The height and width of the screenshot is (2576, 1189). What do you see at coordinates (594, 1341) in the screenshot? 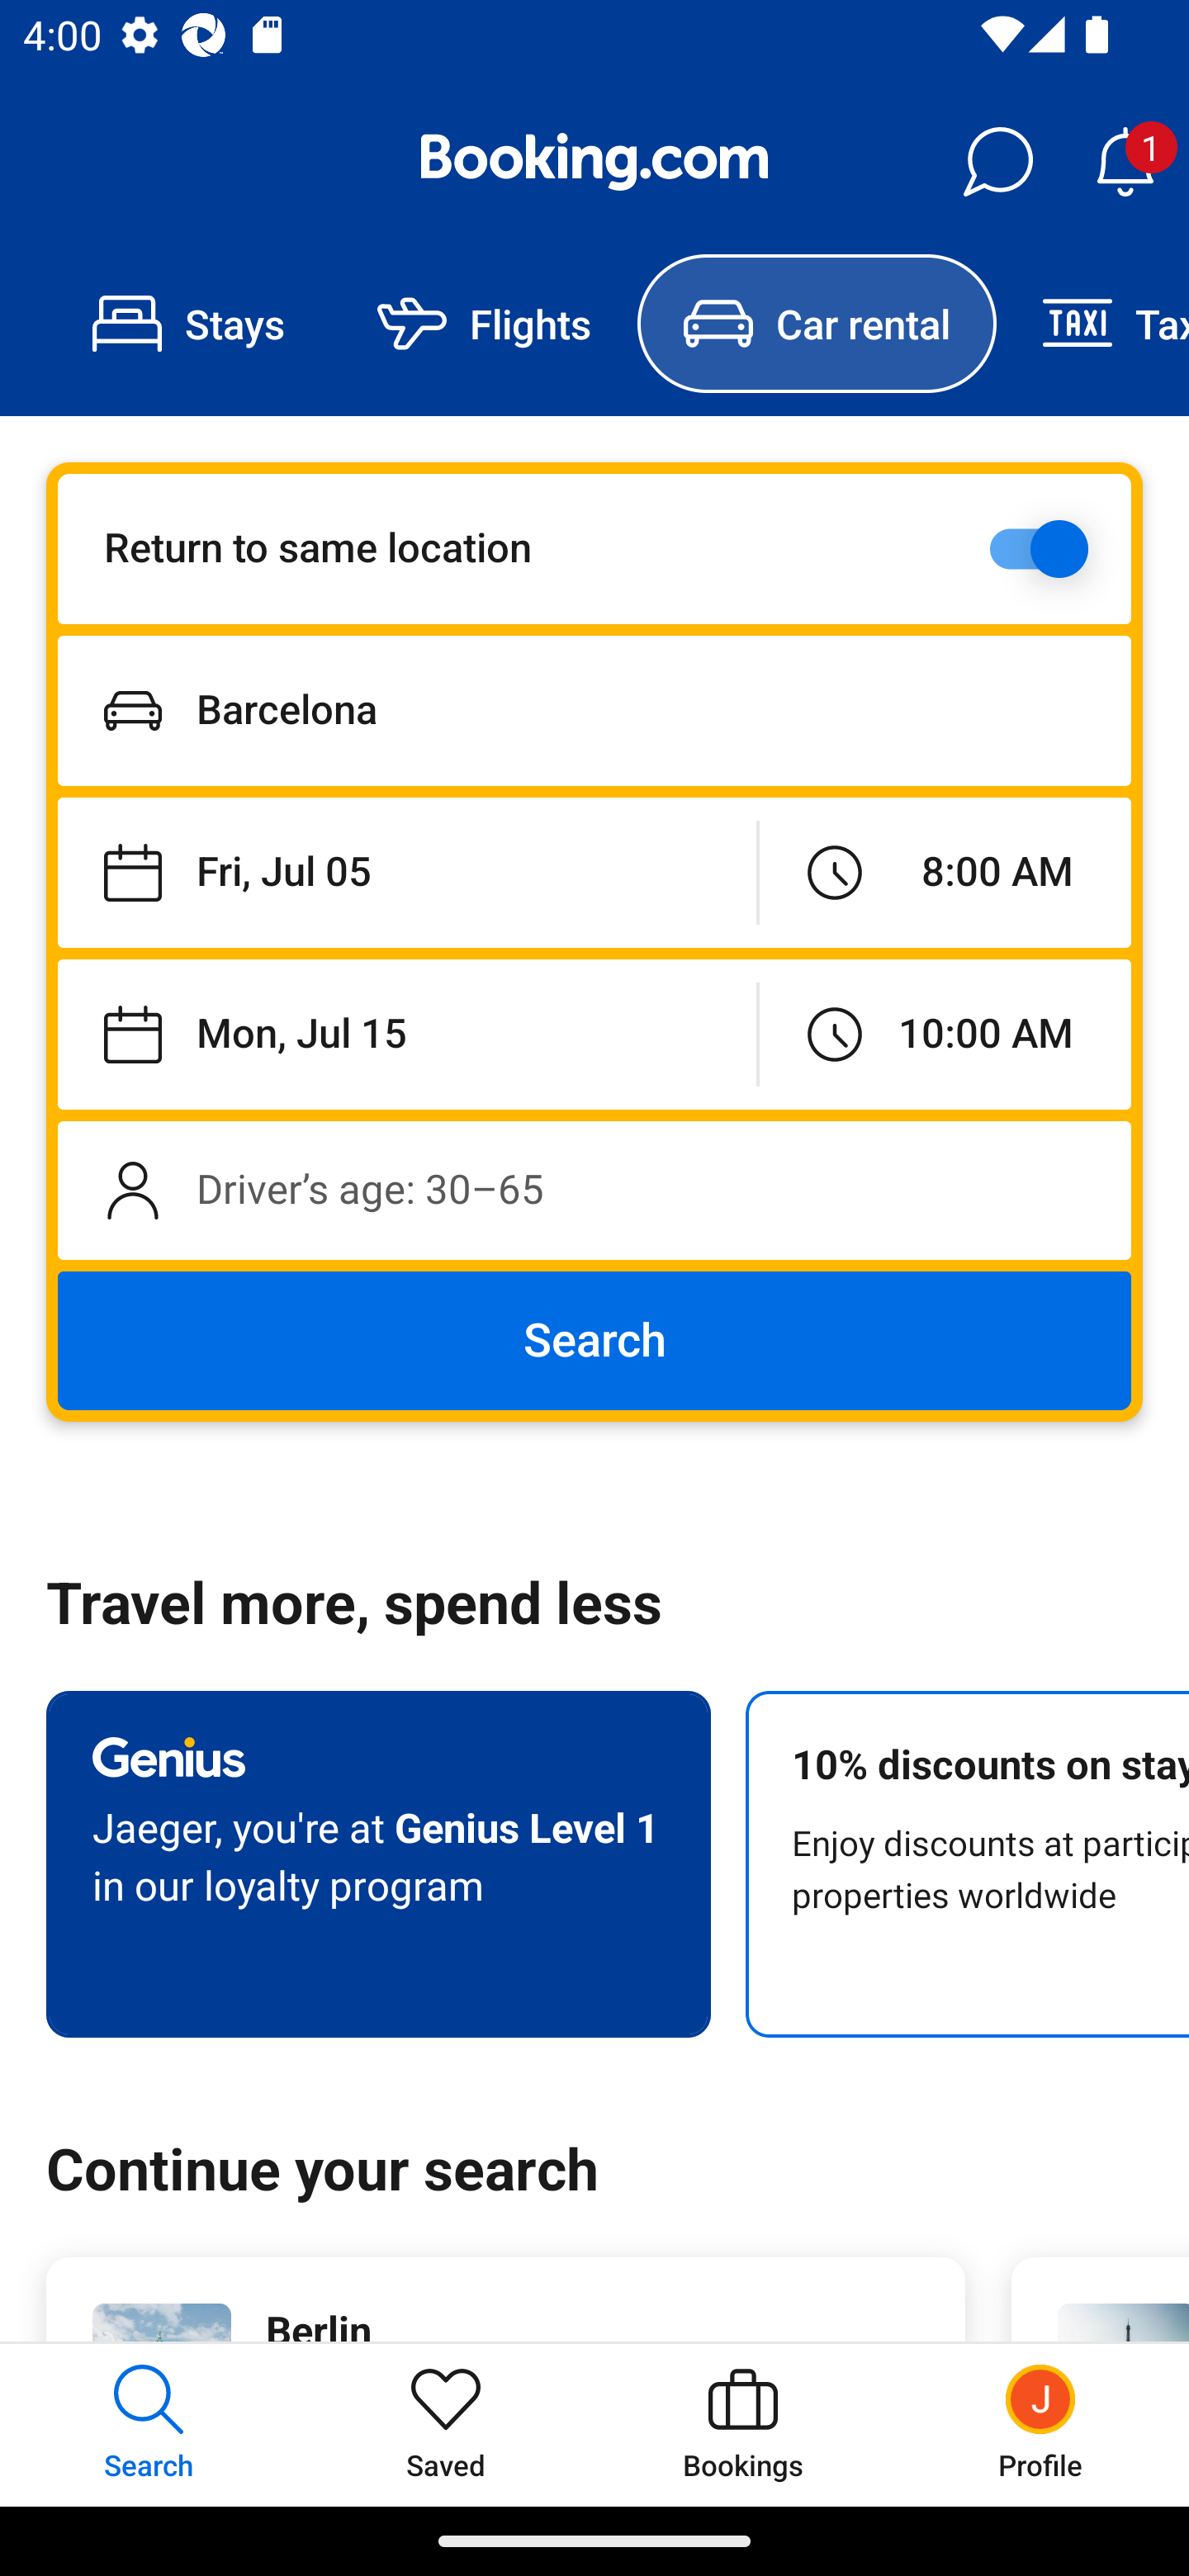
I see `Search` at bounding box center [594, 1341].